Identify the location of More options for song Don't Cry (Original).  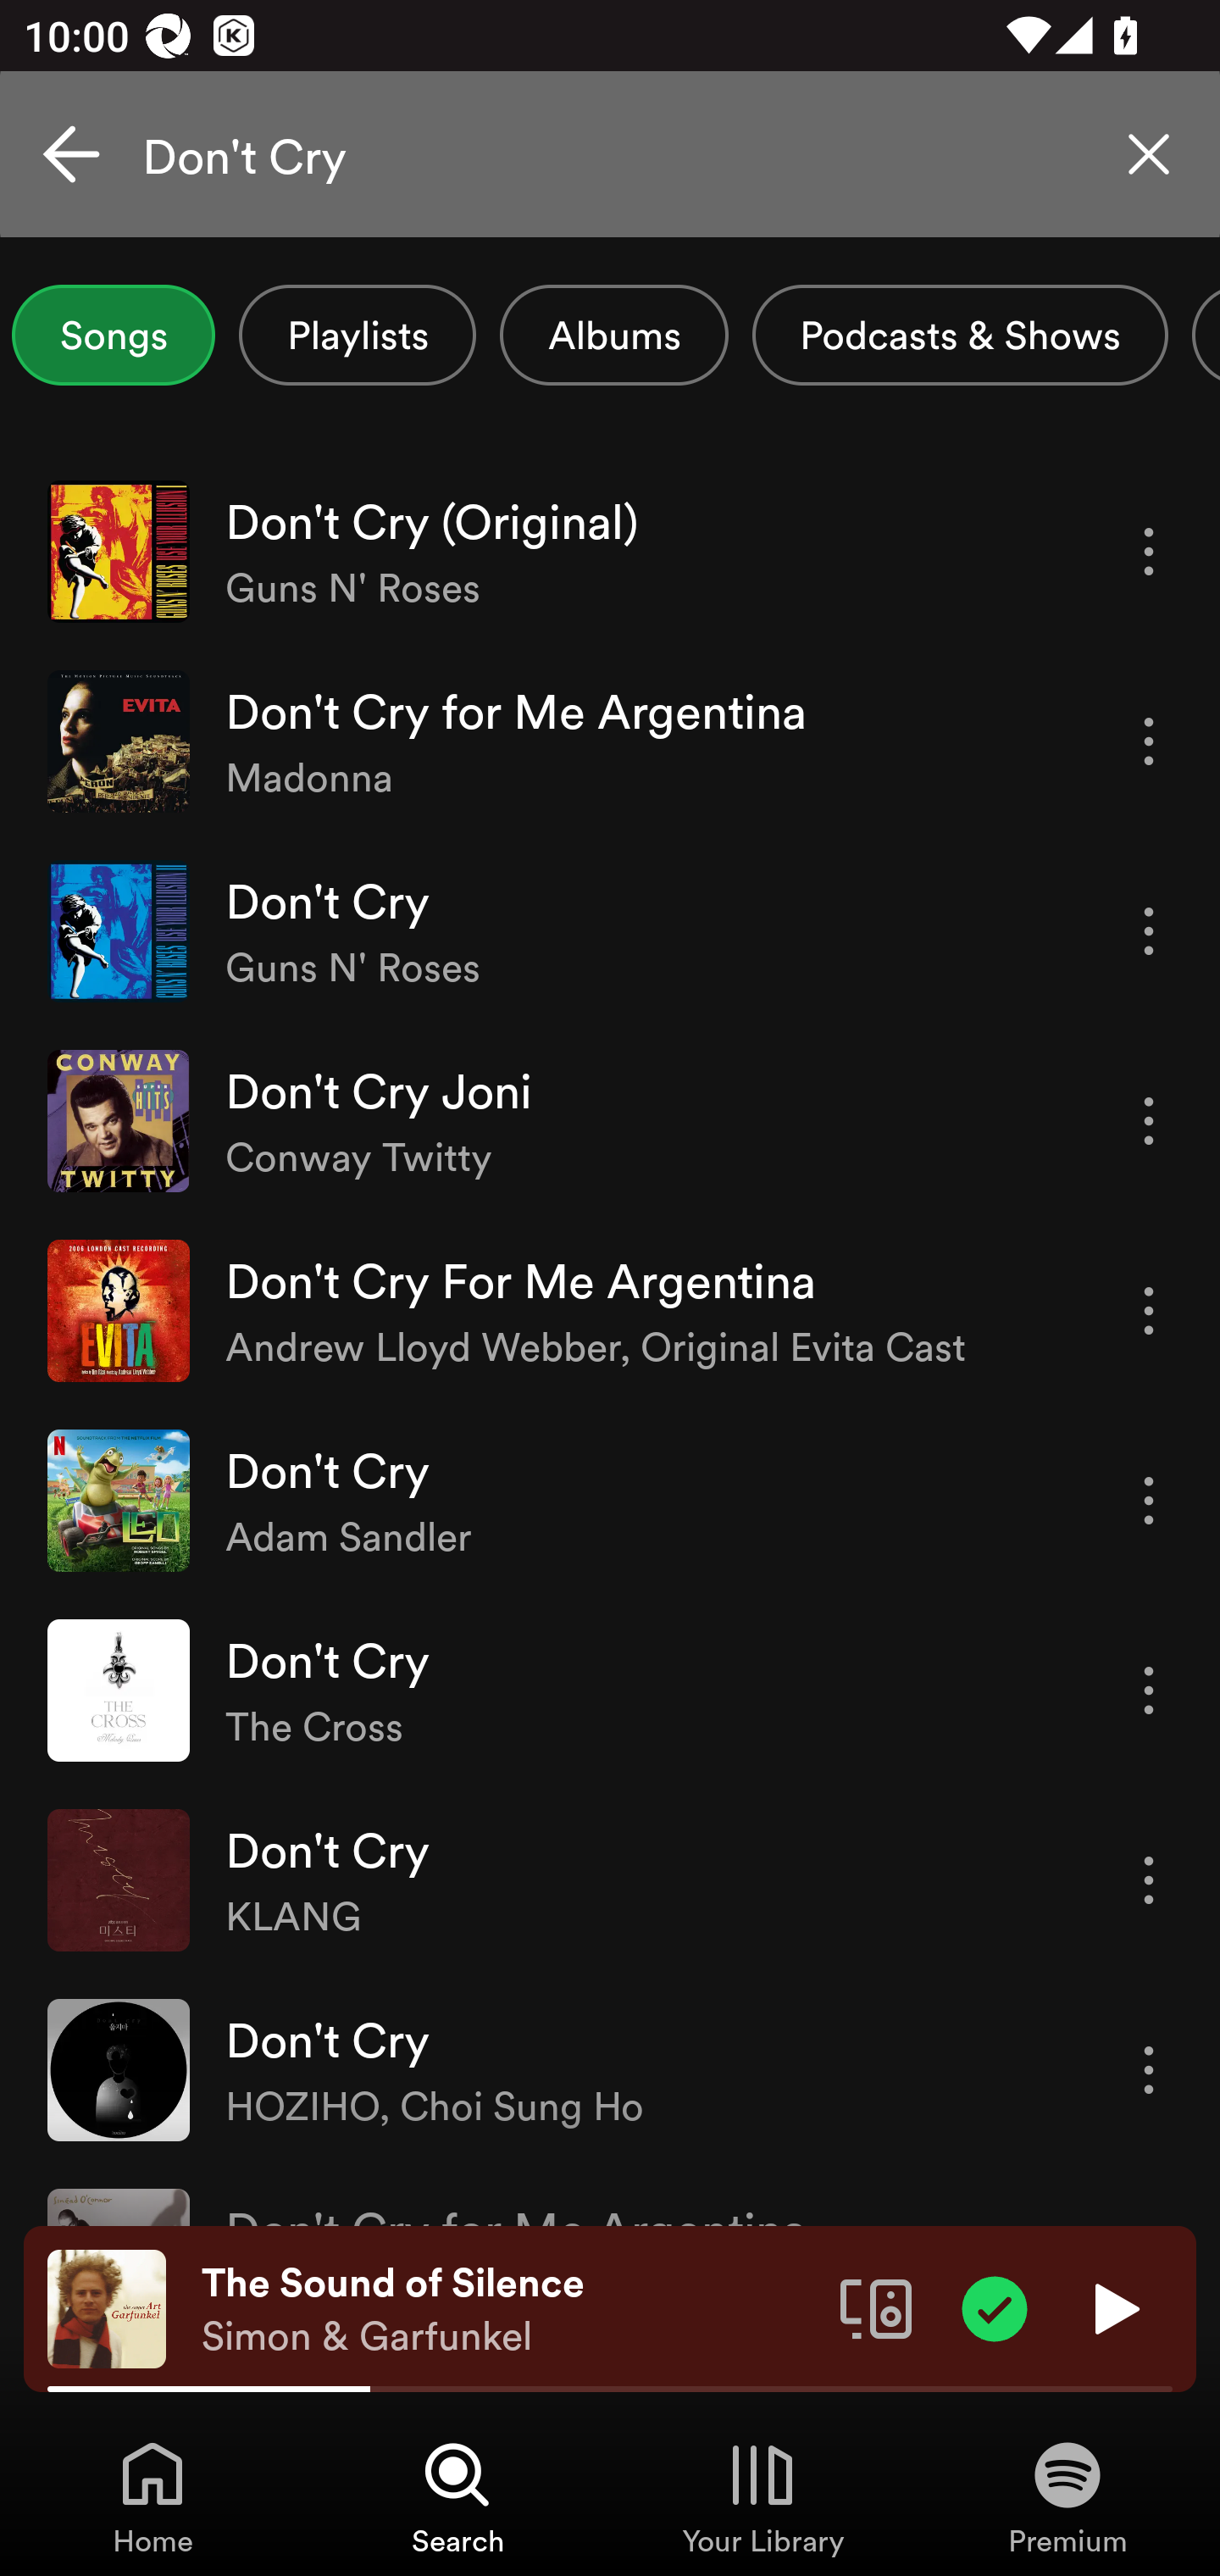
(1149, 552).